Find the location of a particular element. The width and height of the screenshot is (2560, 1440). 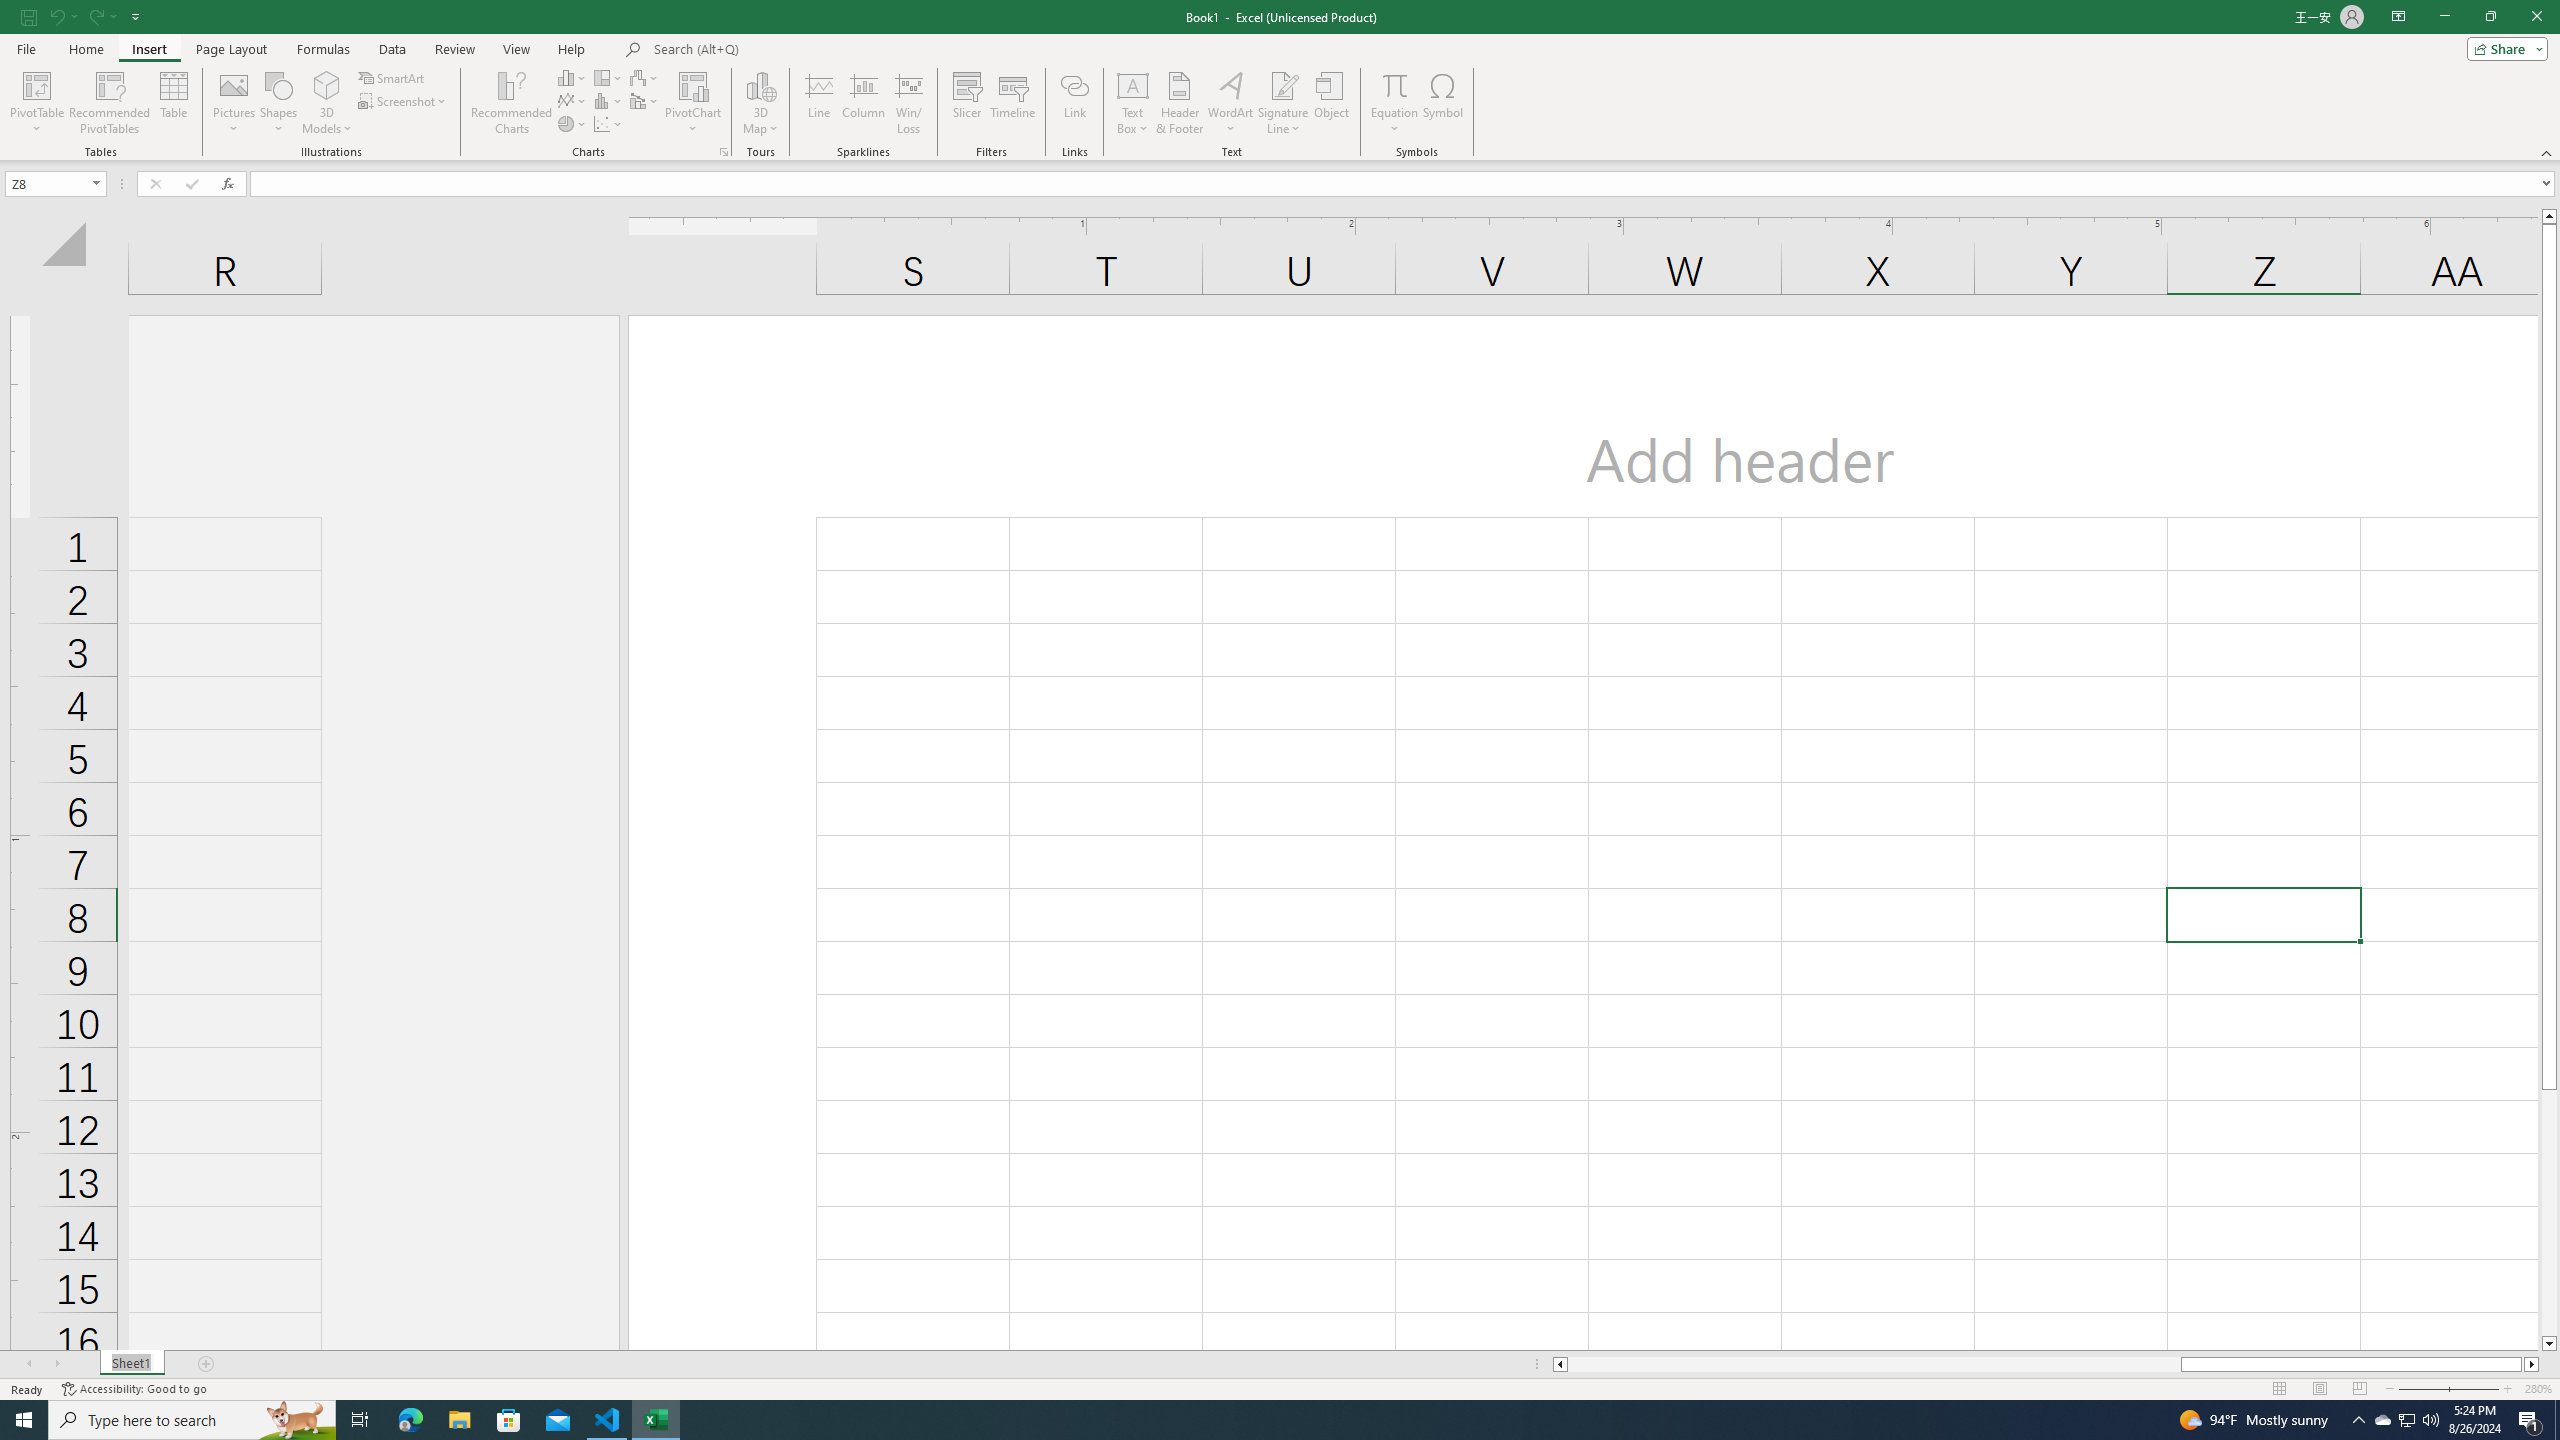

Slicer... is located at coordinates (968, 103).